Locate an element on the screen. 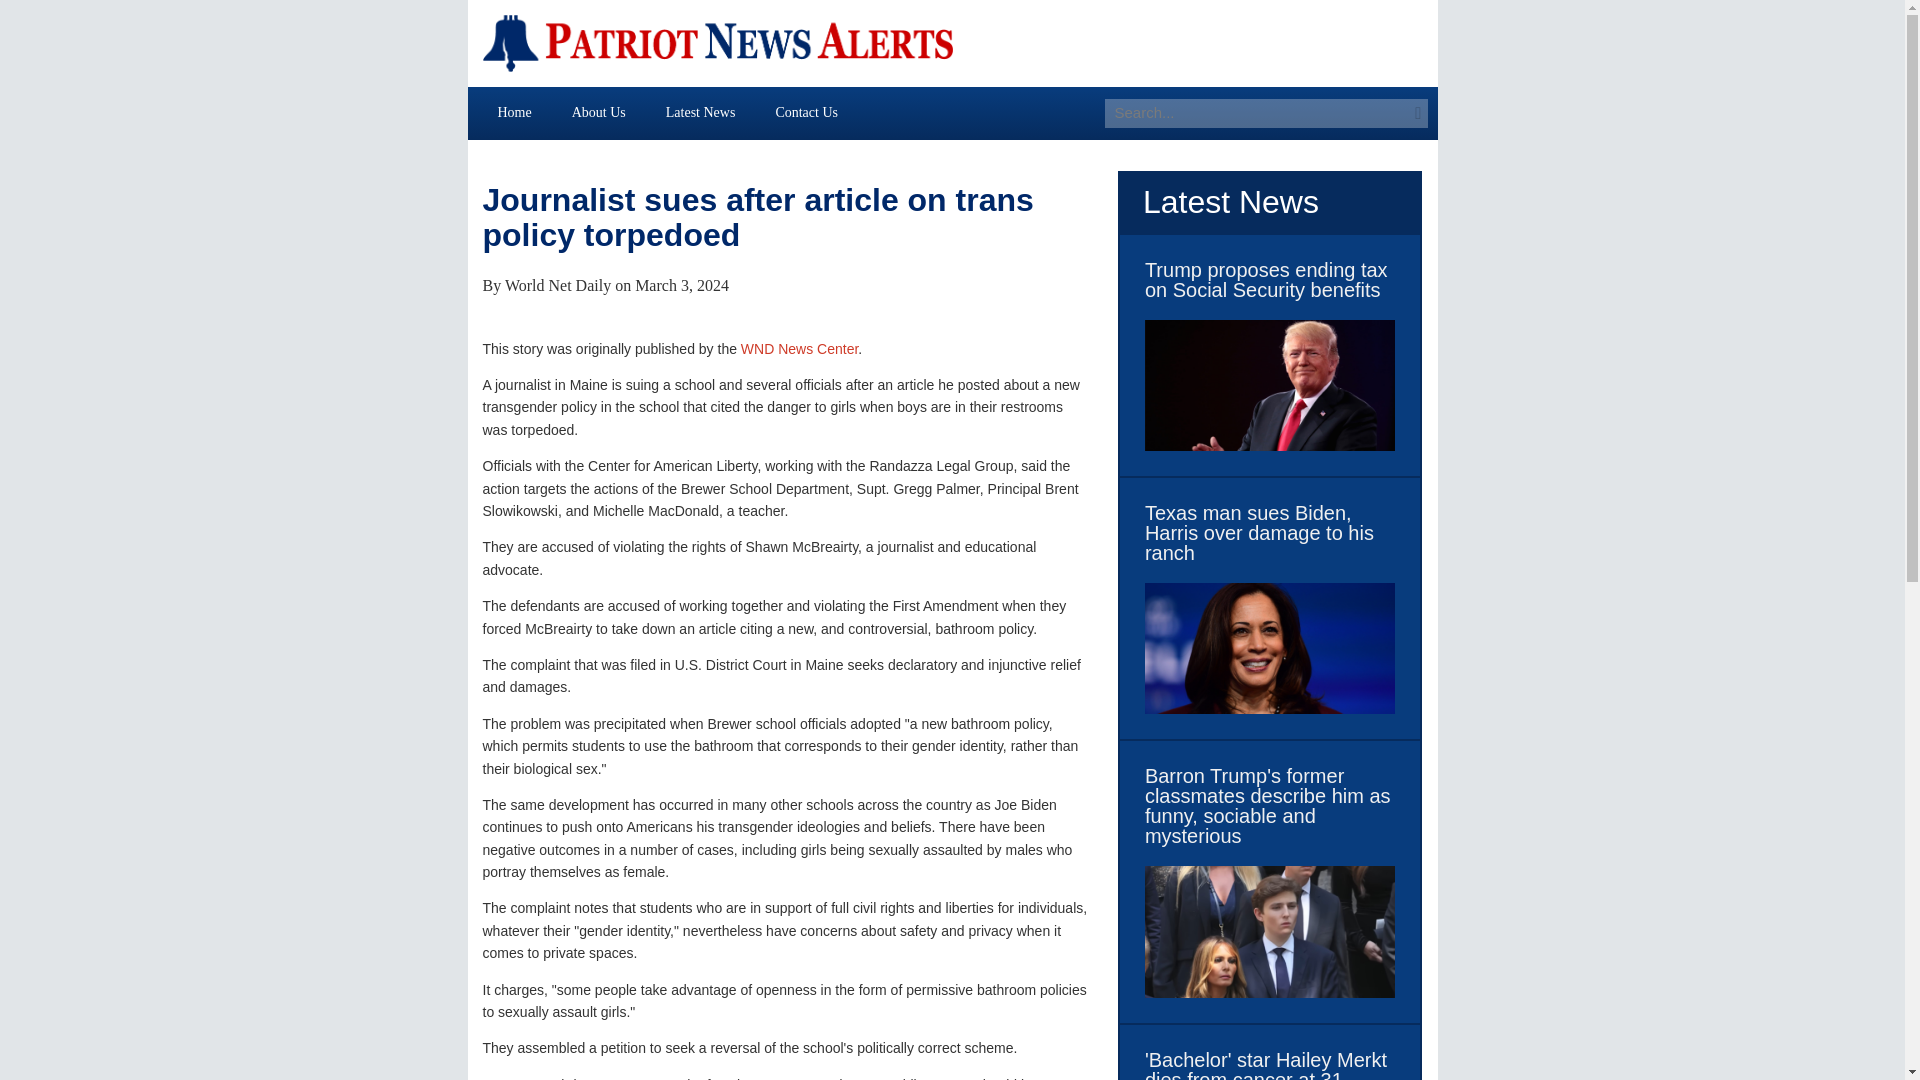 Image resolution: width=1920 pixels, height=1080 pixels. Texas man sues Biden, Harris over damage to his ranch is located at coordinates (1270, 532).